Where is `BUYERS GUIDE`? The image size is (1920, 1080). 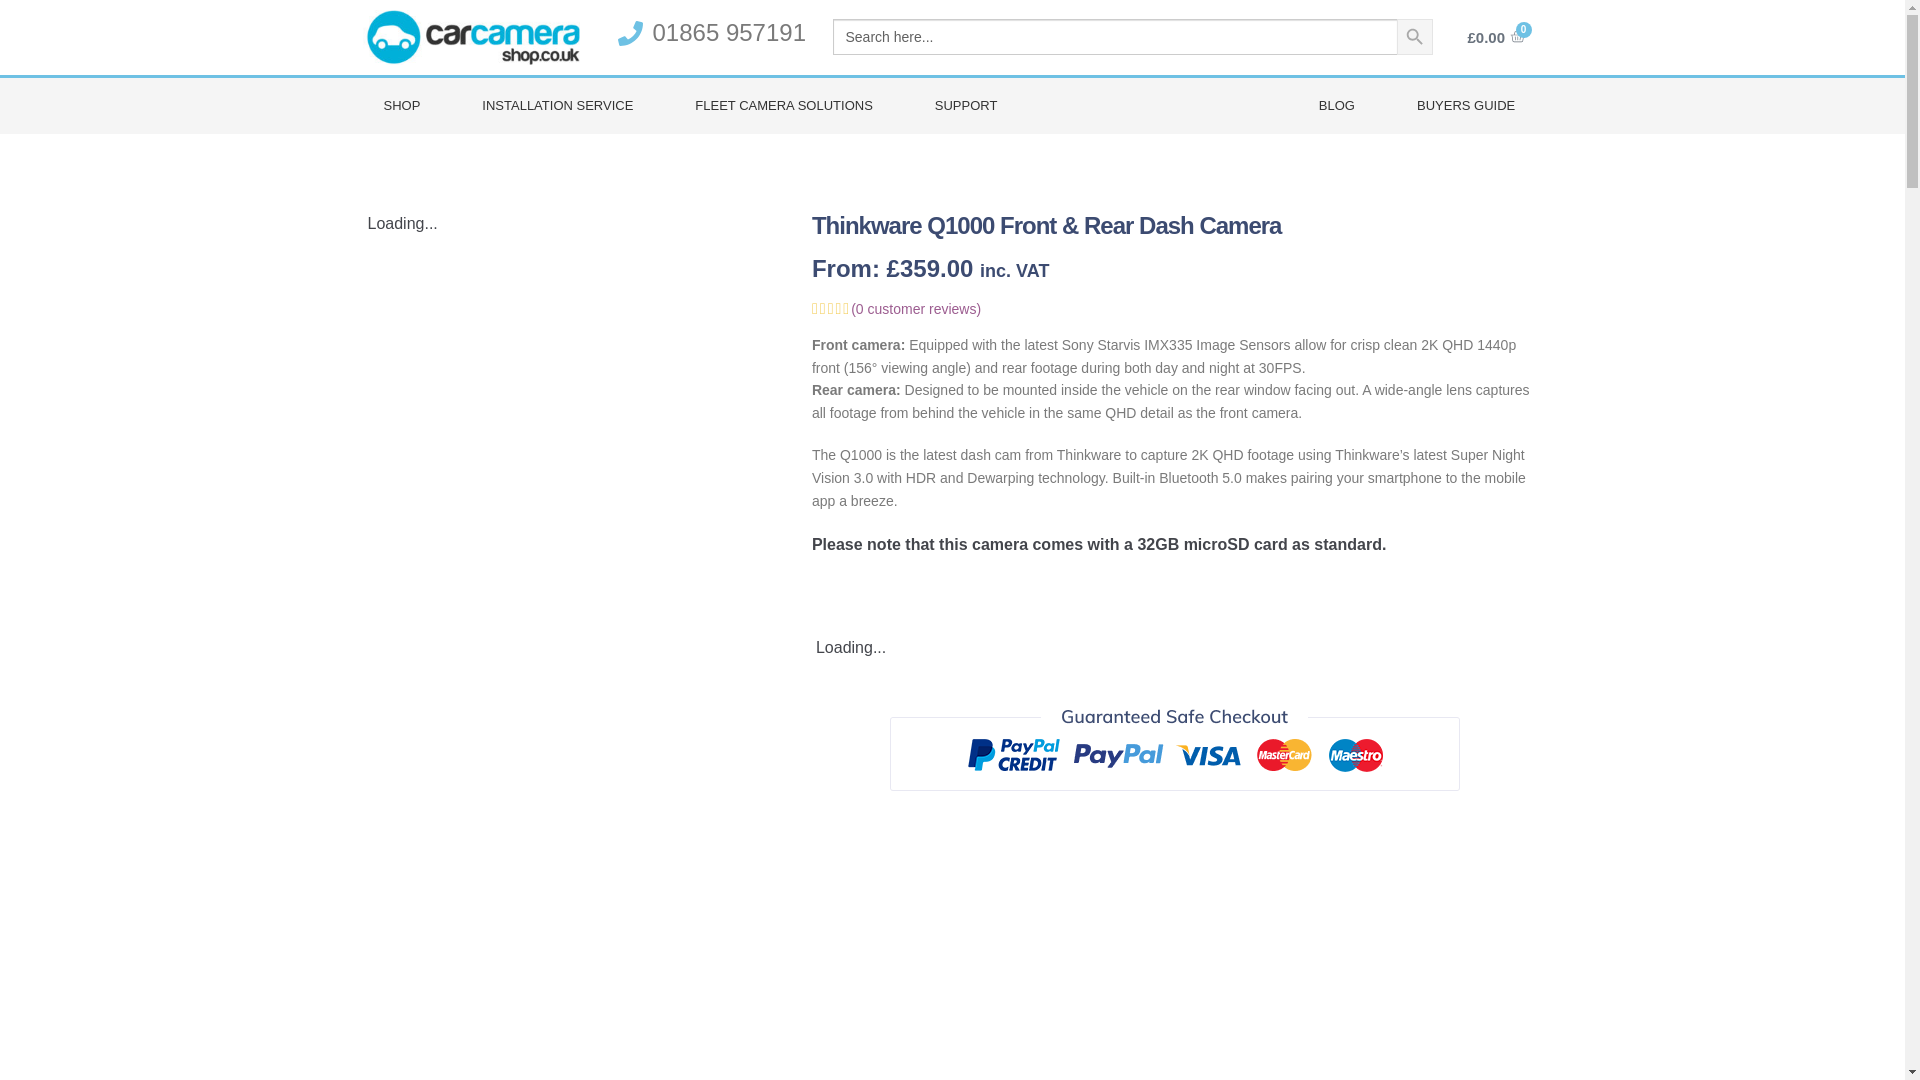
BUYERS GUIDE is located at coordinates (1466, 105).